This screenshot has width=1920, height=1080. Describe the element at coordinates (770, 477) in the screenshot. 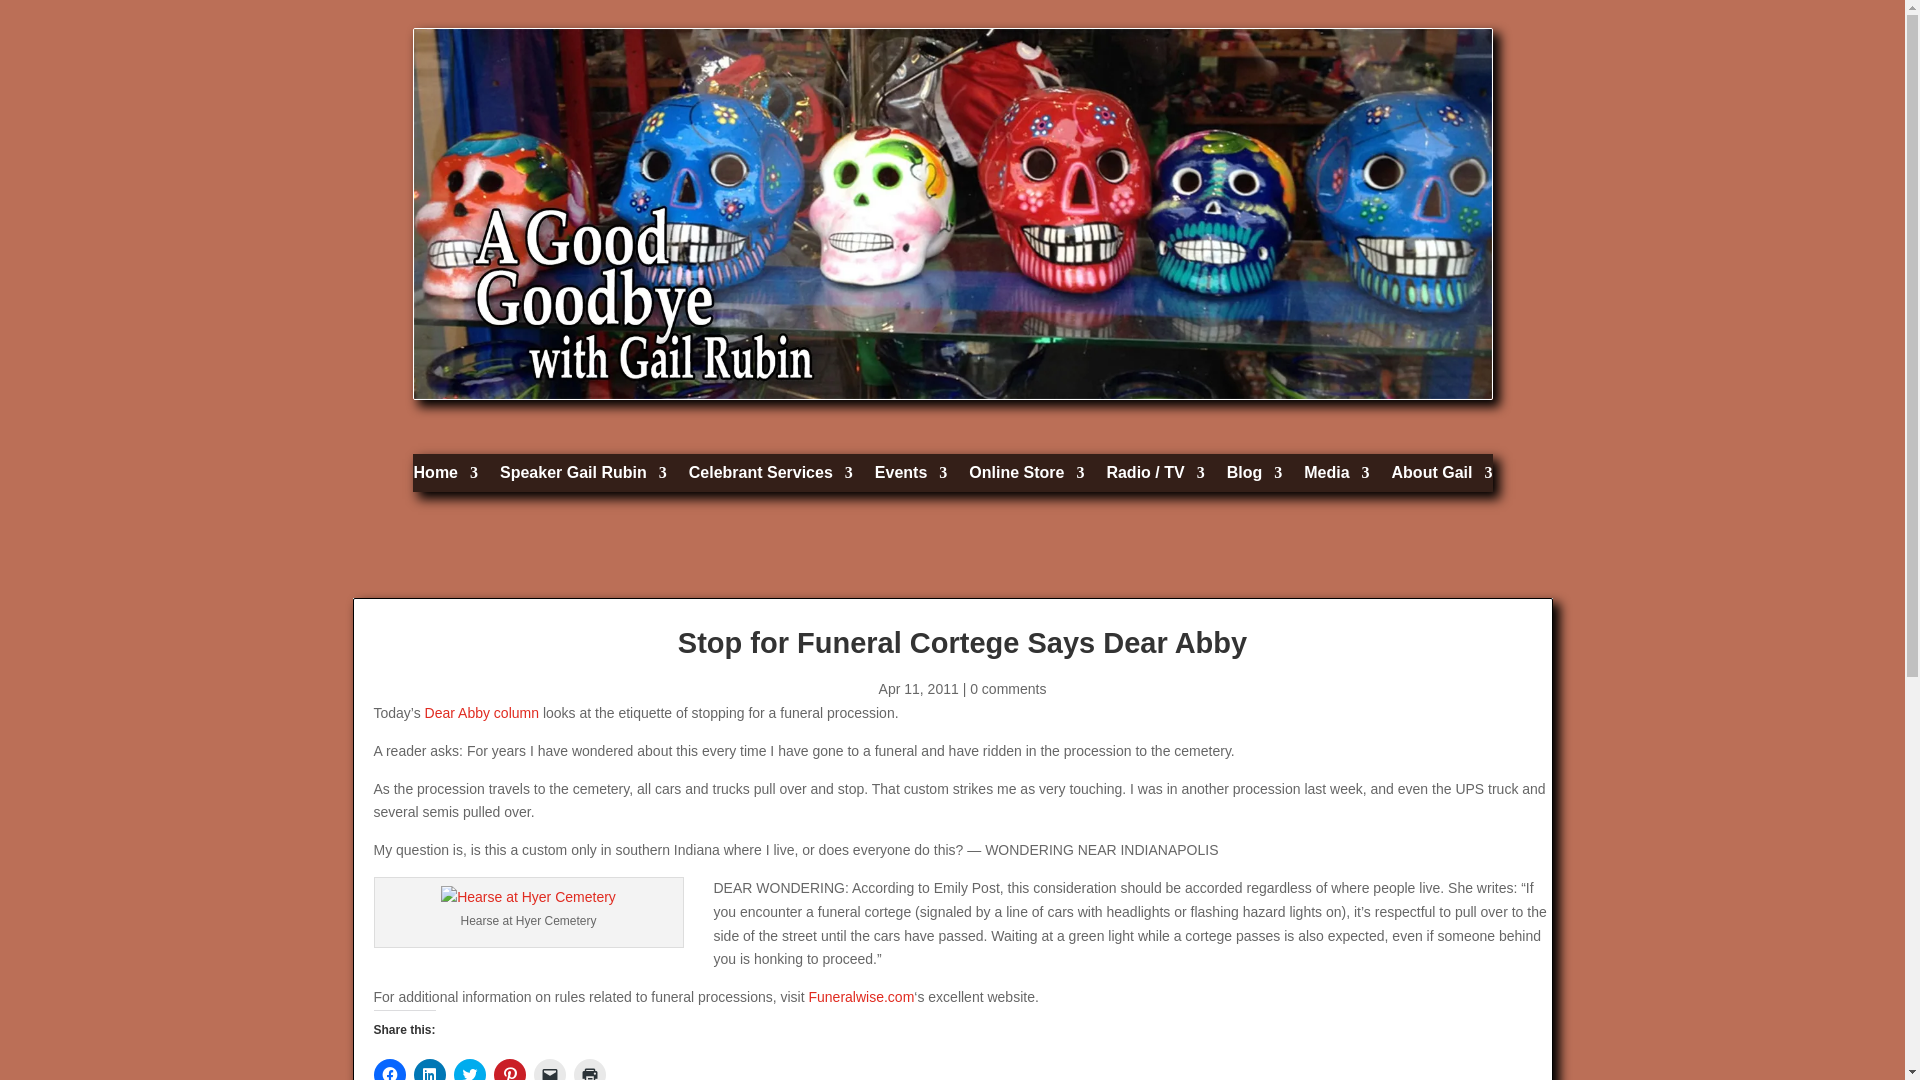

I see `Funeral Services` at that location.